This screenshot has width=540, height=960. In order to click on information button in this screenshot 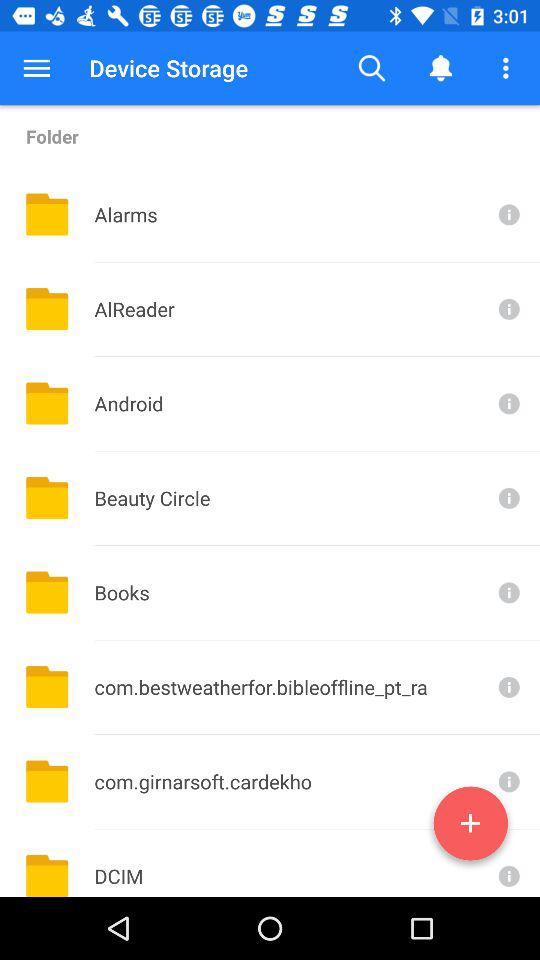, I will do `click(507, 686)`.